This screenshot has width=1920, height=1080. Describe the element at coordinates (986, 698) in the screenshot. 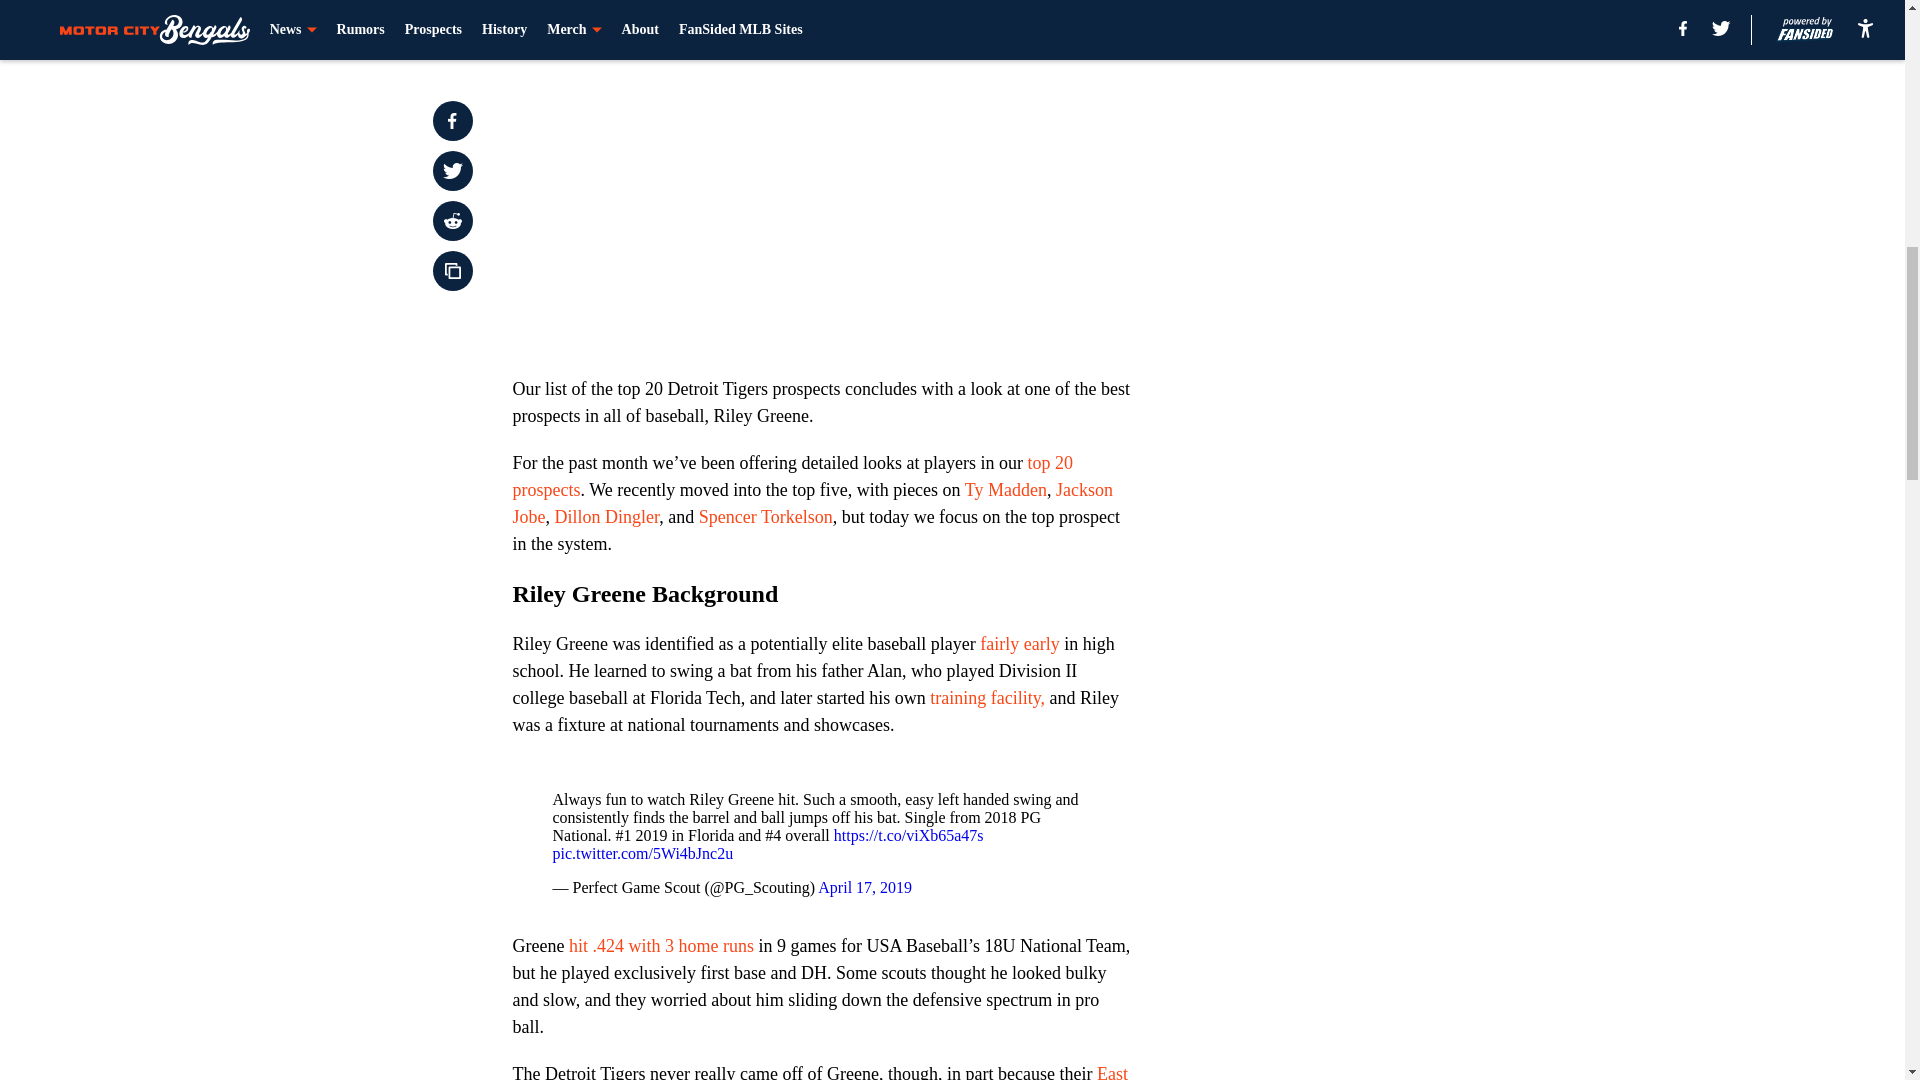

I see `training facility,` at that location.